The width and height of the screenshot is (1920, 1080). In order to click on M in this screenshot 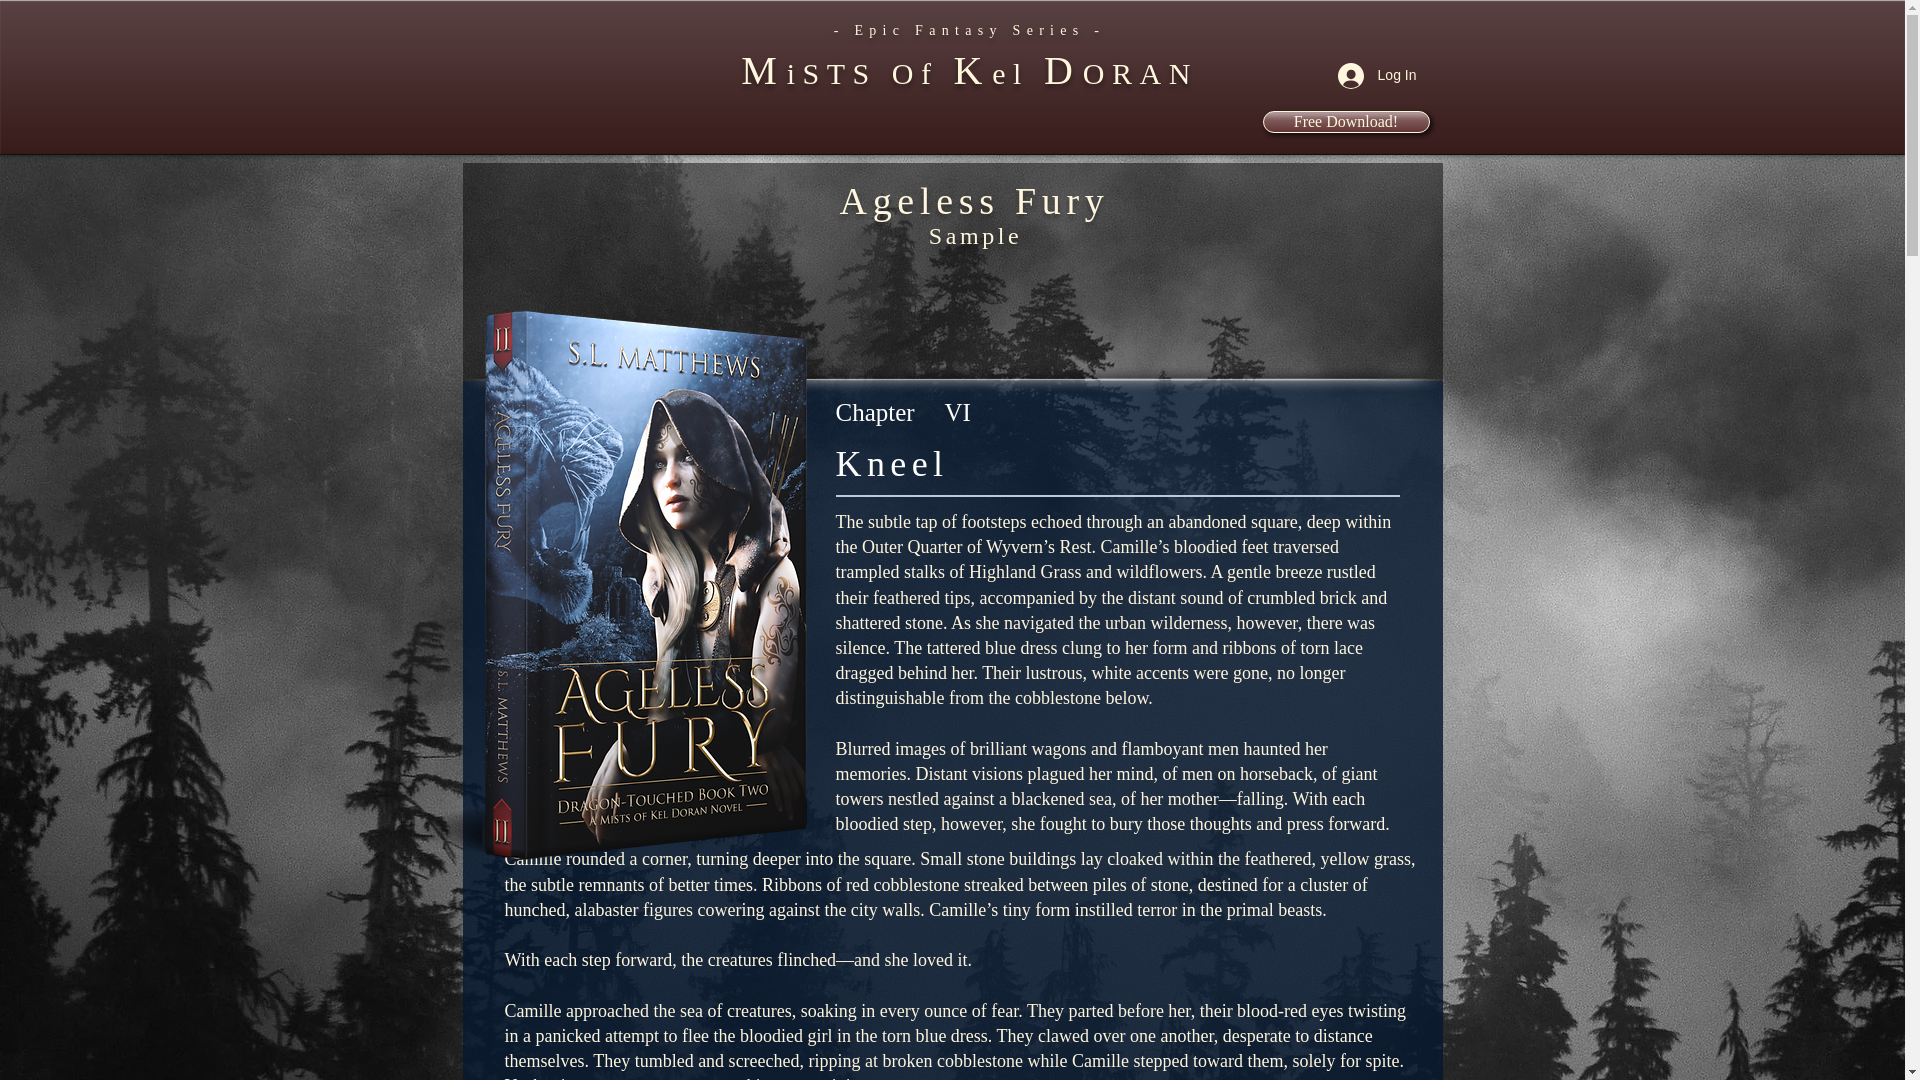, I will do `click(764, 70)`.